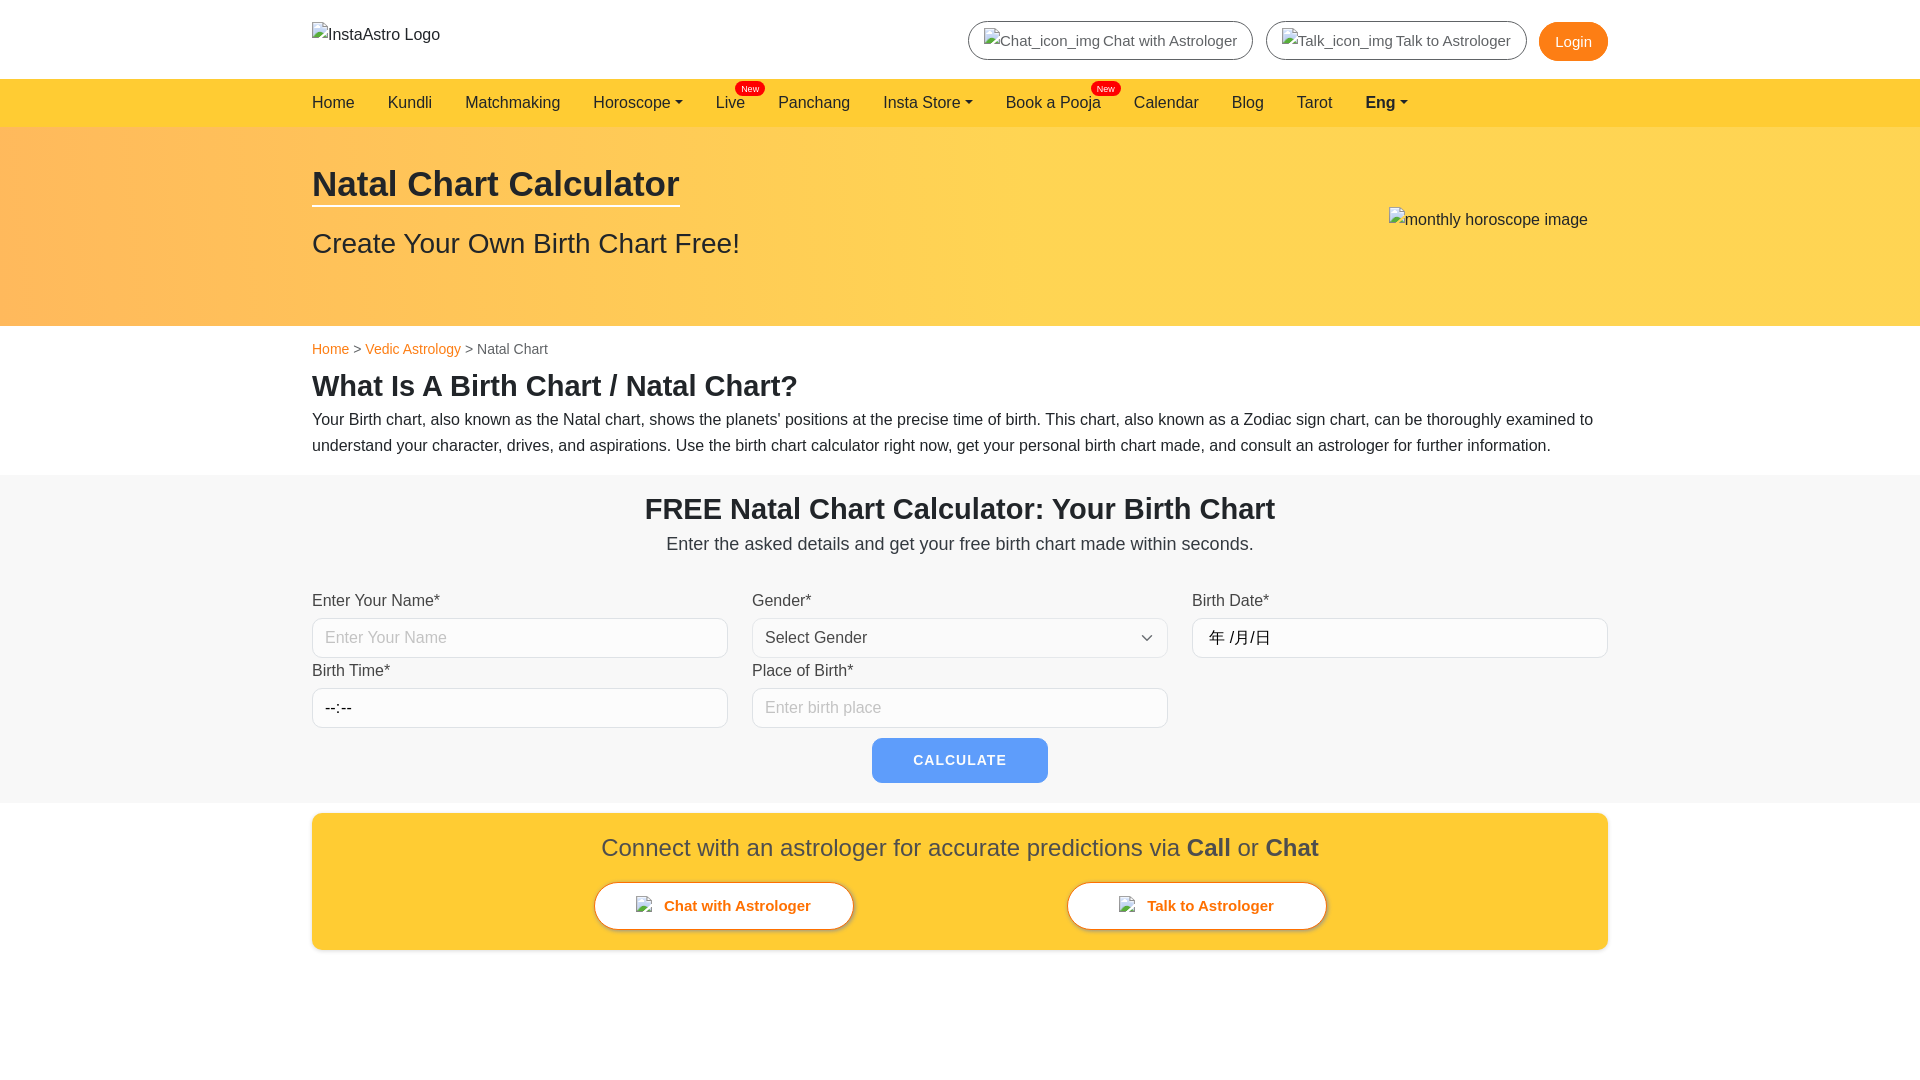  What do you see at coordinates (818, 103) in the screenshot?
I see `Panchang` at bounding box center [818, 103].